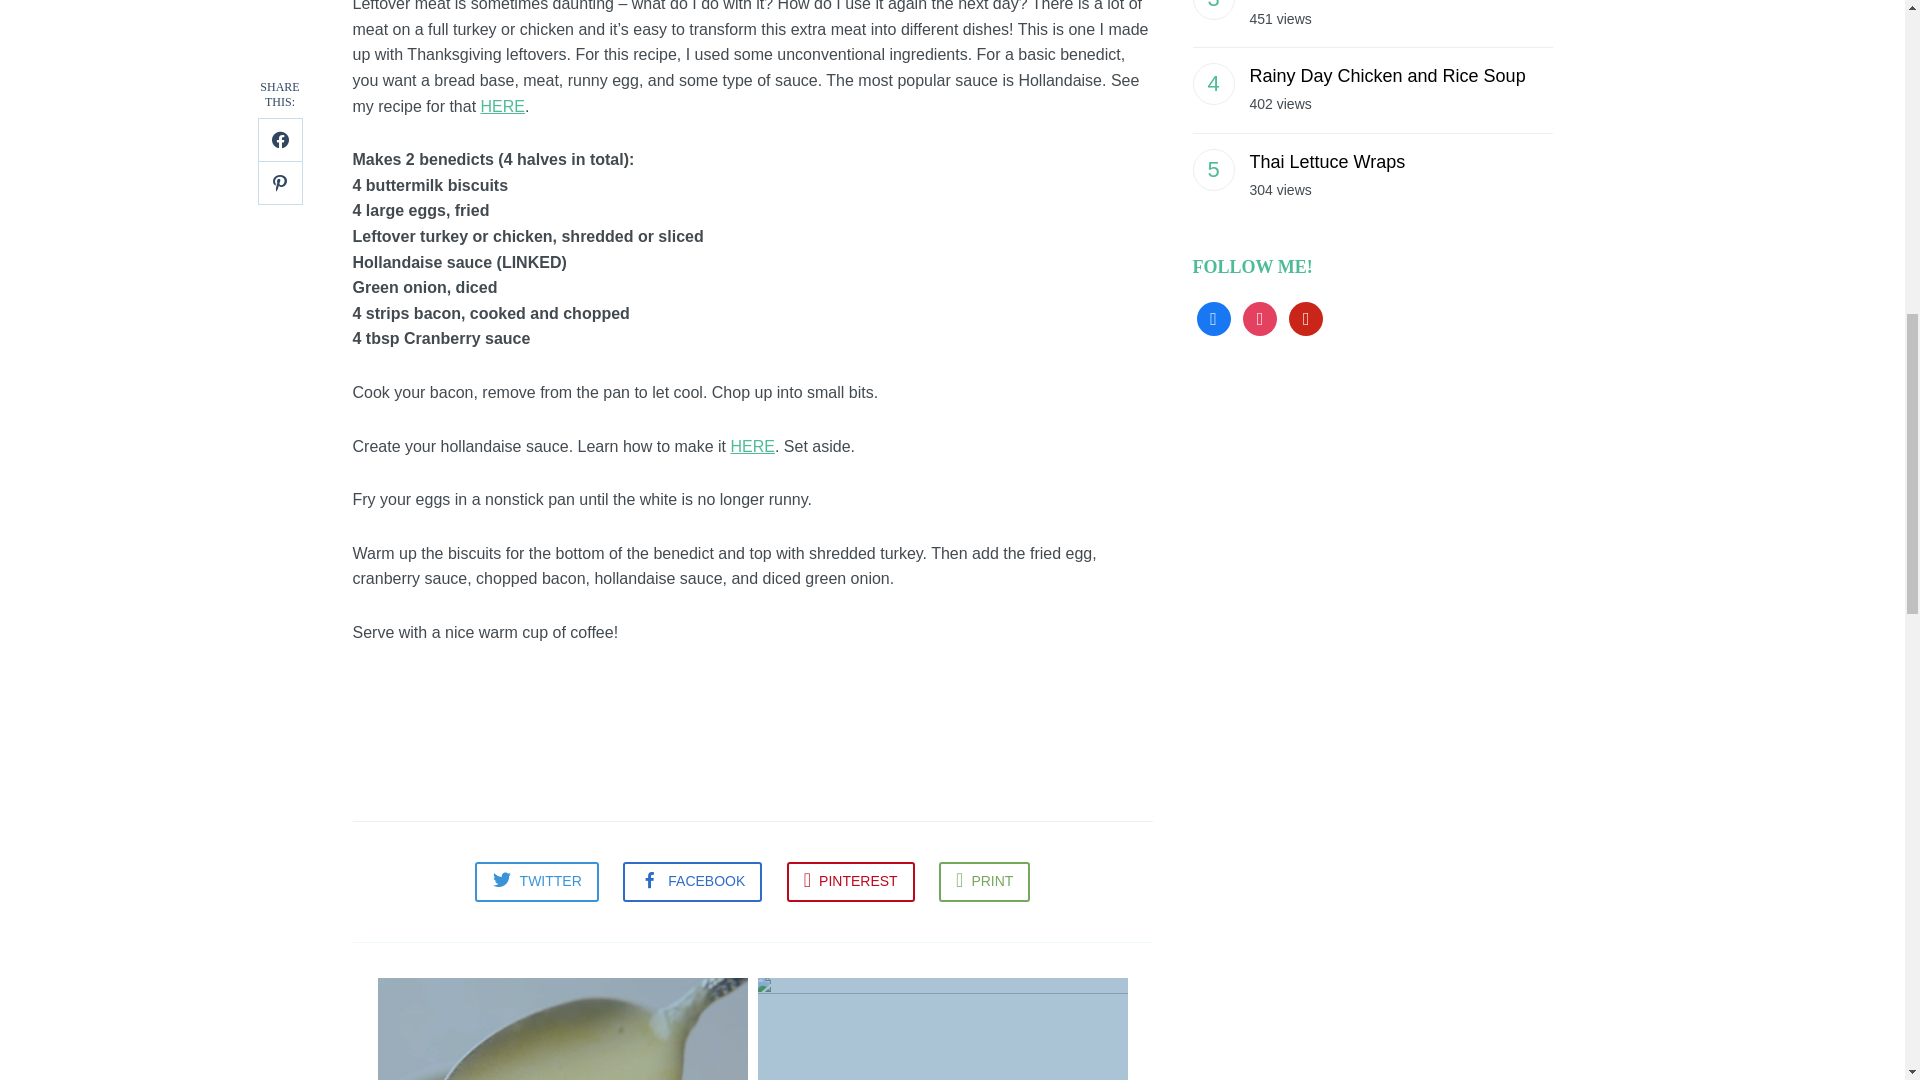  I want to click on PRINT, so click(984, 881).